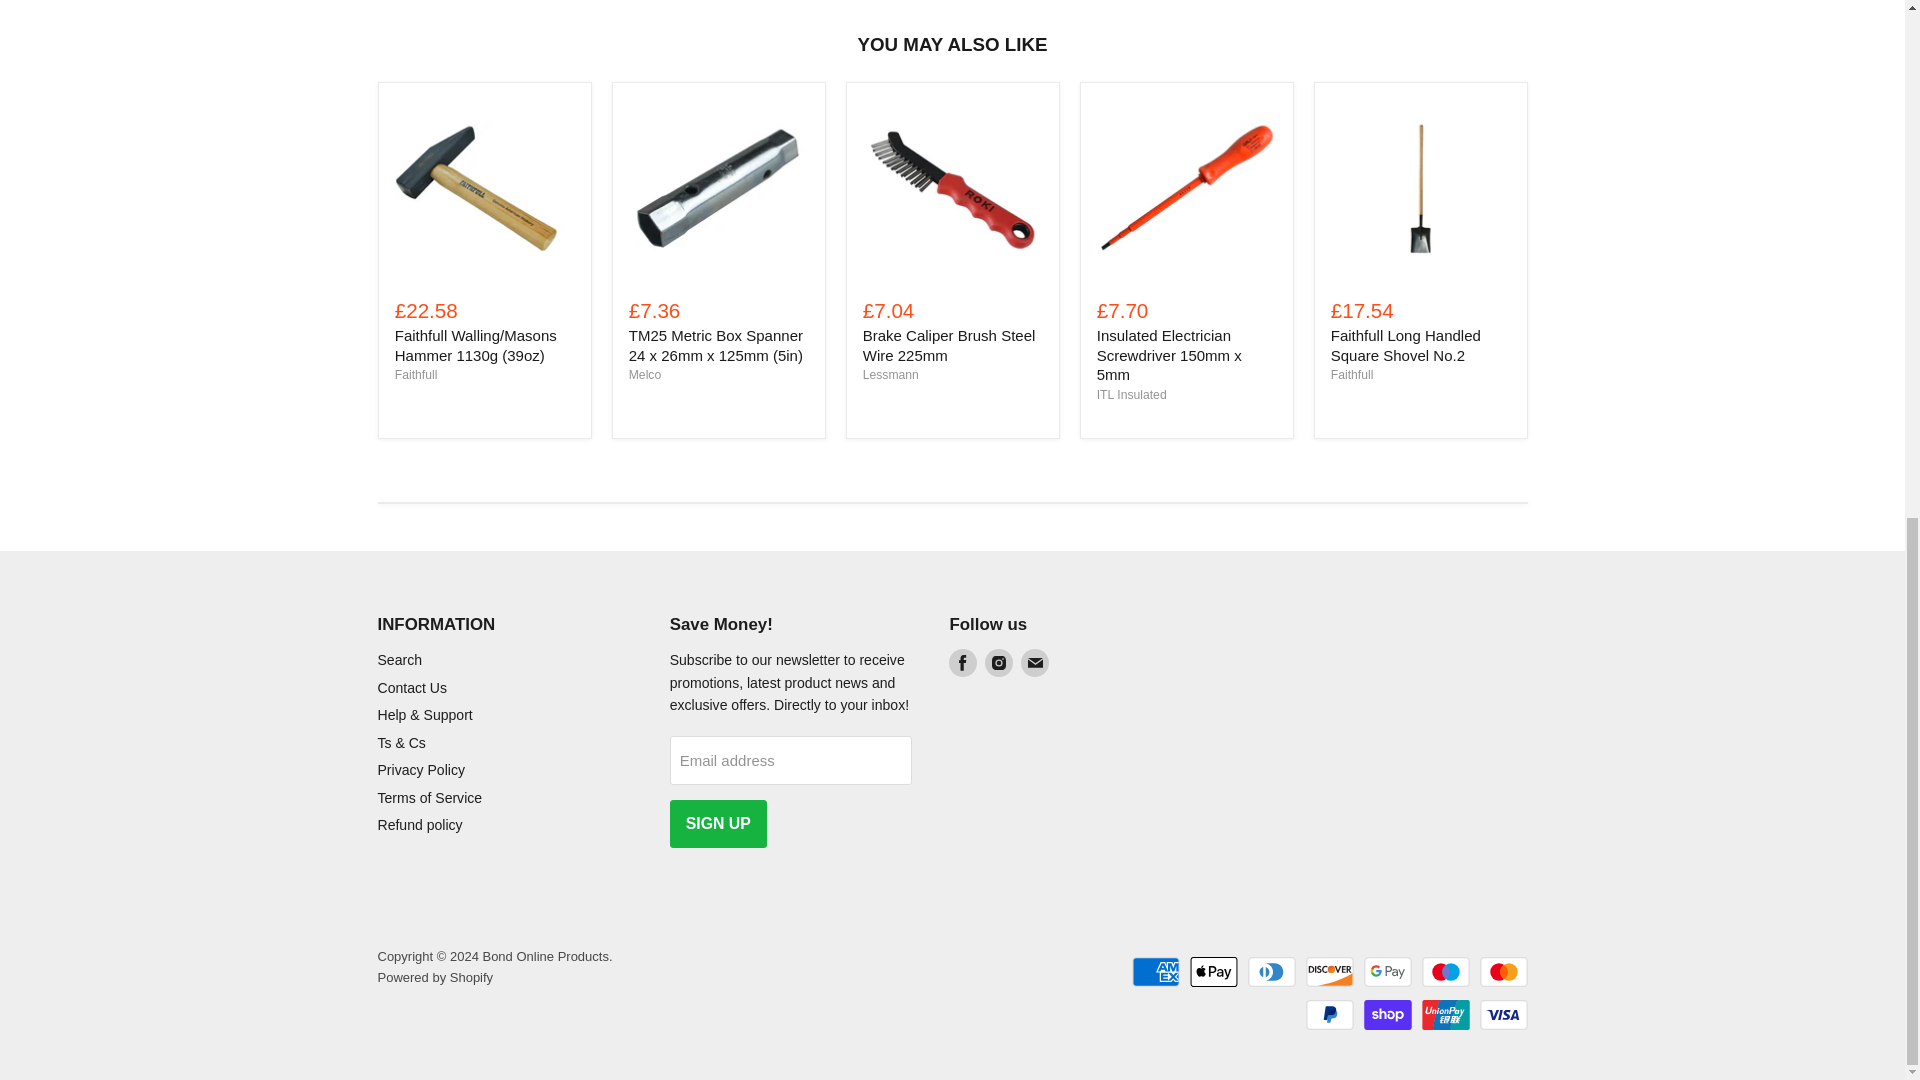 The height and width of the screenshot is (1080, 1920). What do you see at coordinates (890, 375) in the screenshot?
I see `Lessmann` at bounding box center [890, 375].